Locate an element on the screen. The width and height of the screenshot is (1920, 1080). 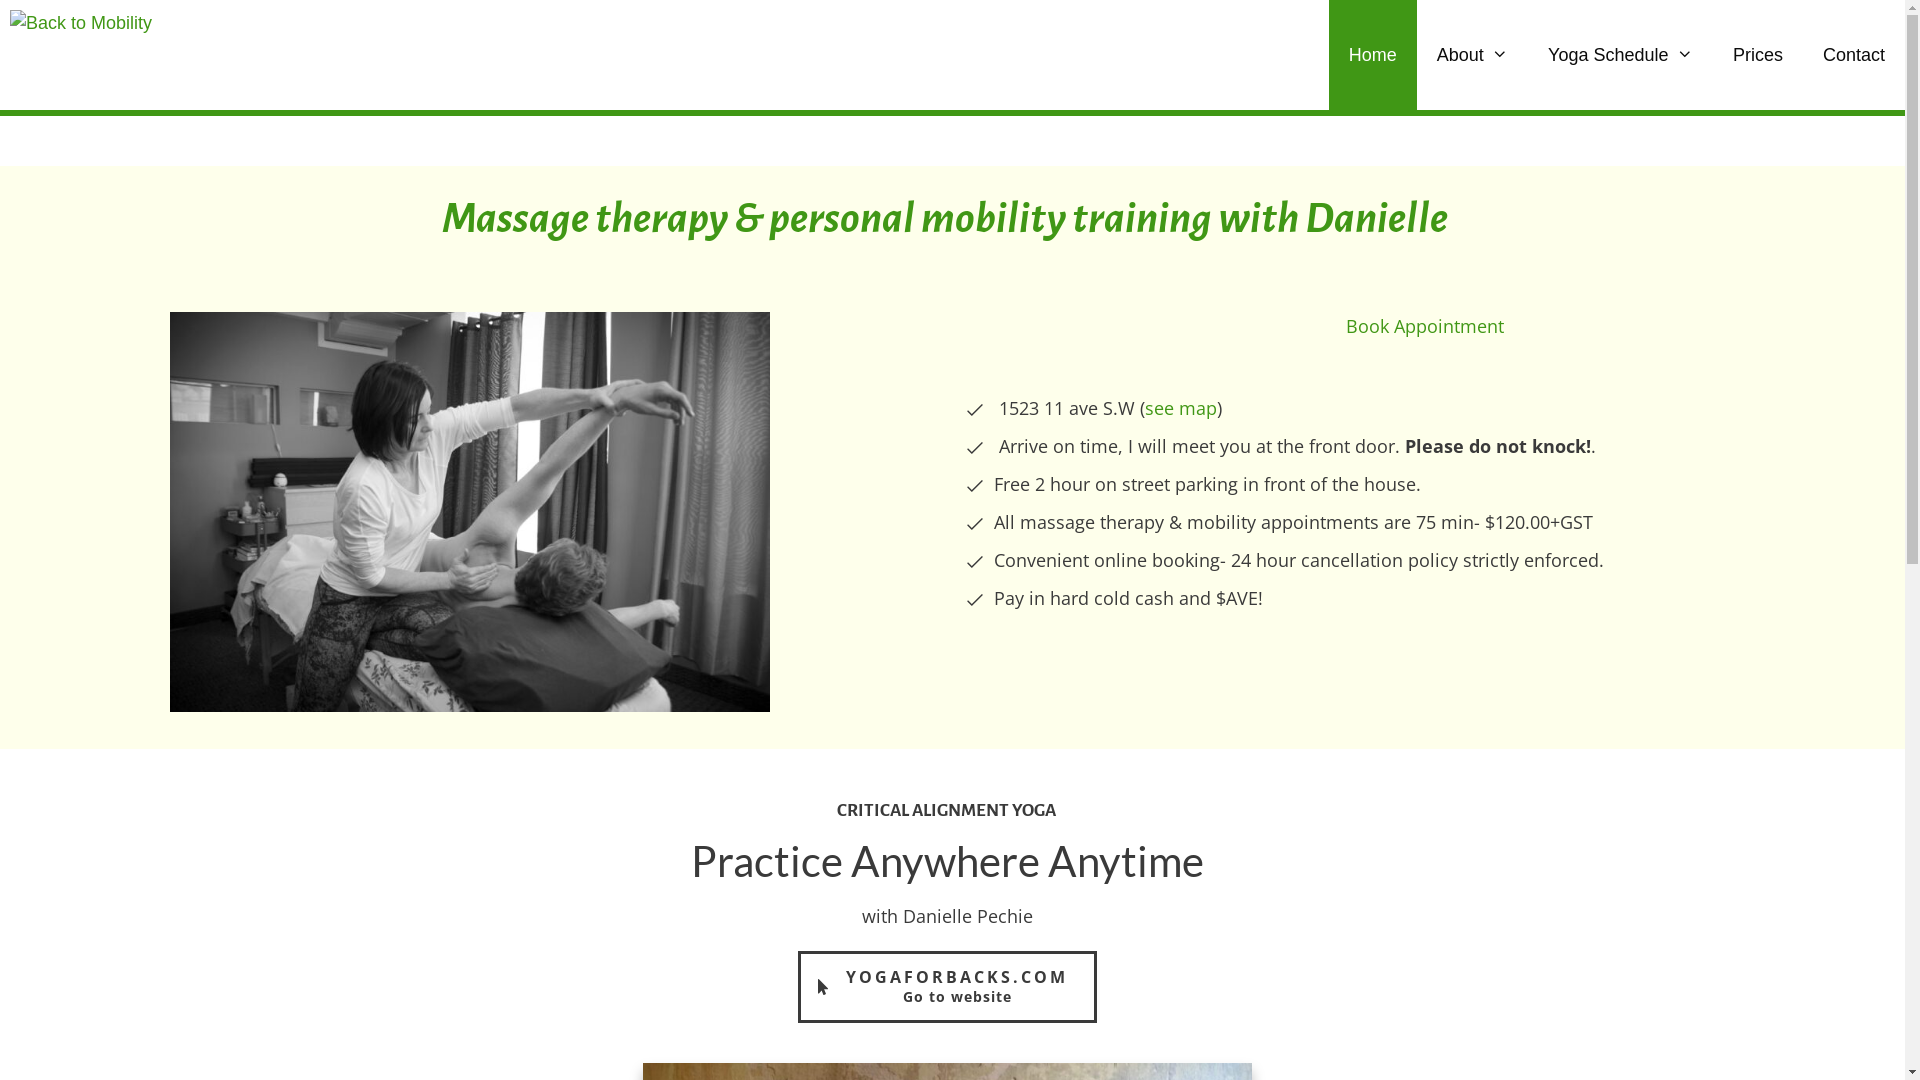
Back to Mobility is located at coordinates (86, 55).